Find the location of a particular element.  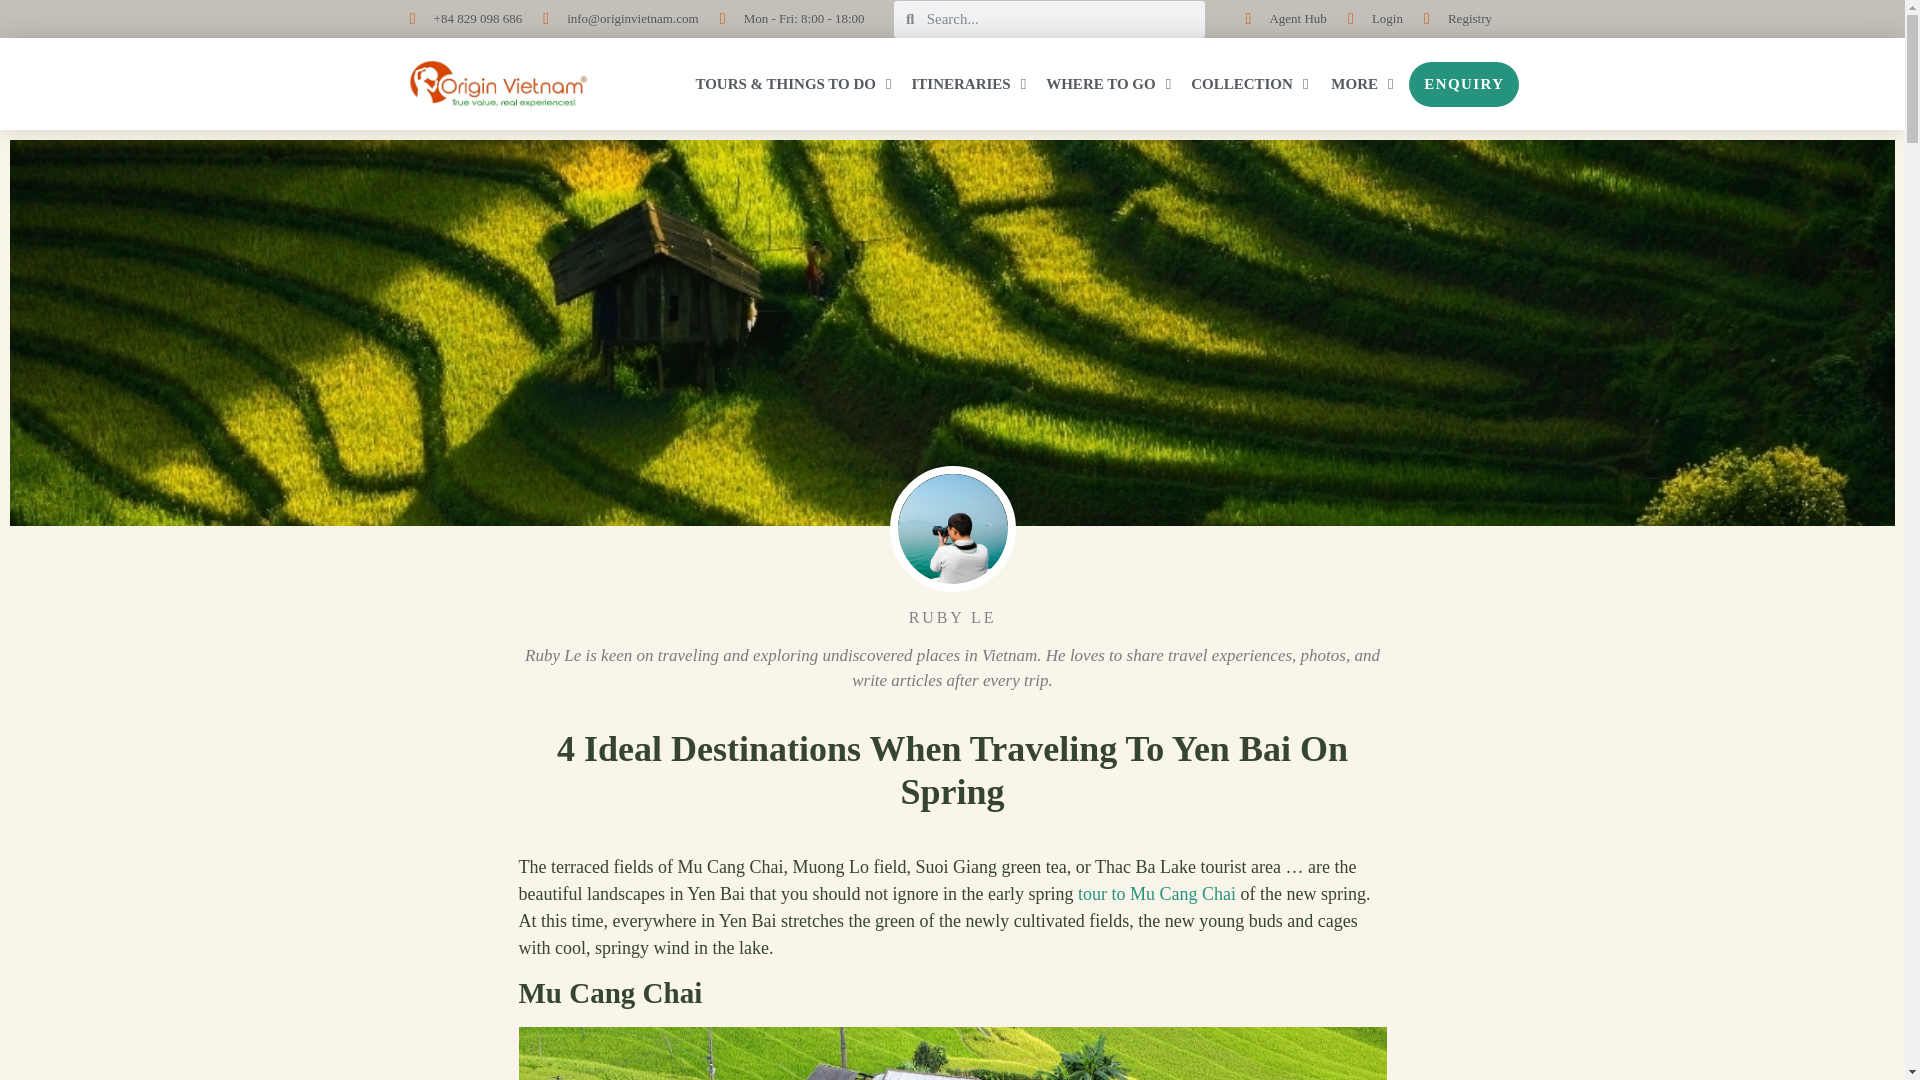

Agent Hub is located at coordinates (1278, 18).